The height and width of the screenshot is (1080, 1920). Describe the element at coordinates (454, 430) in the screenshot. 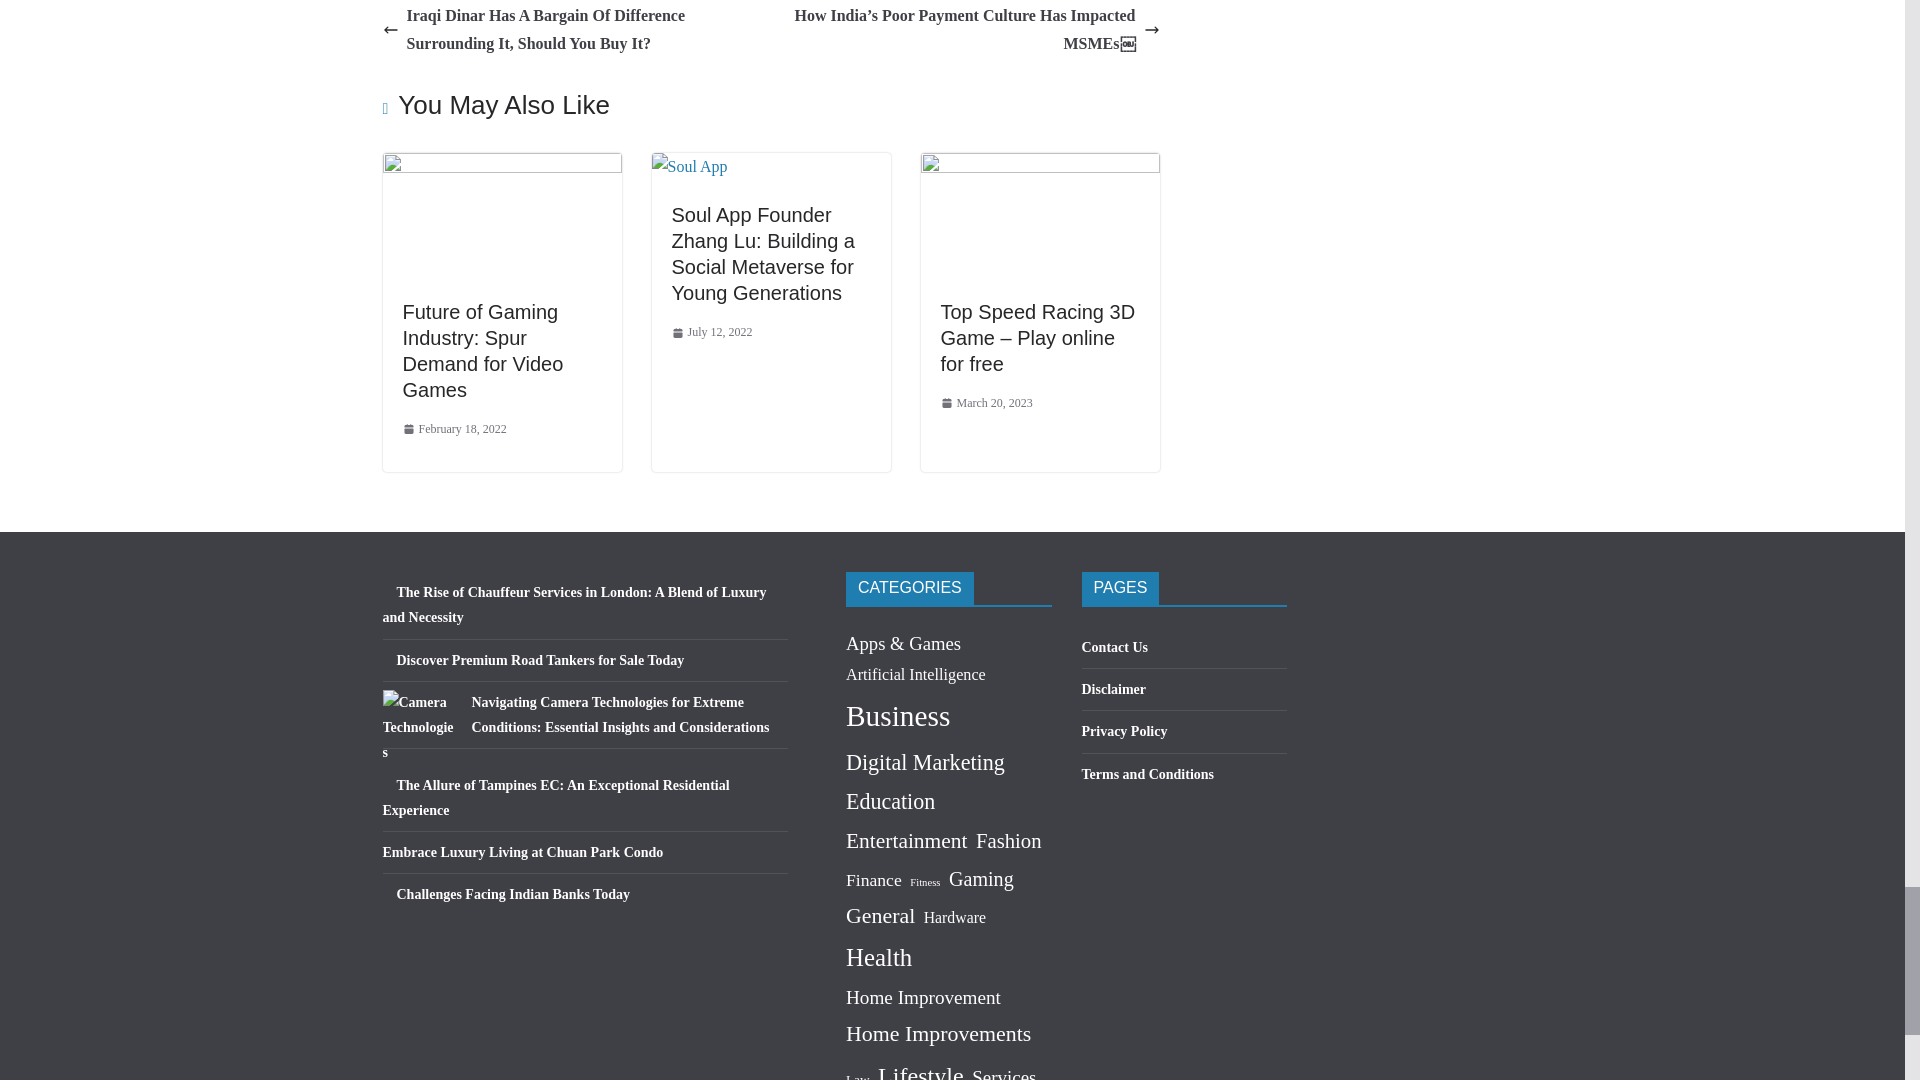

I see `5:49 PM` at that location.